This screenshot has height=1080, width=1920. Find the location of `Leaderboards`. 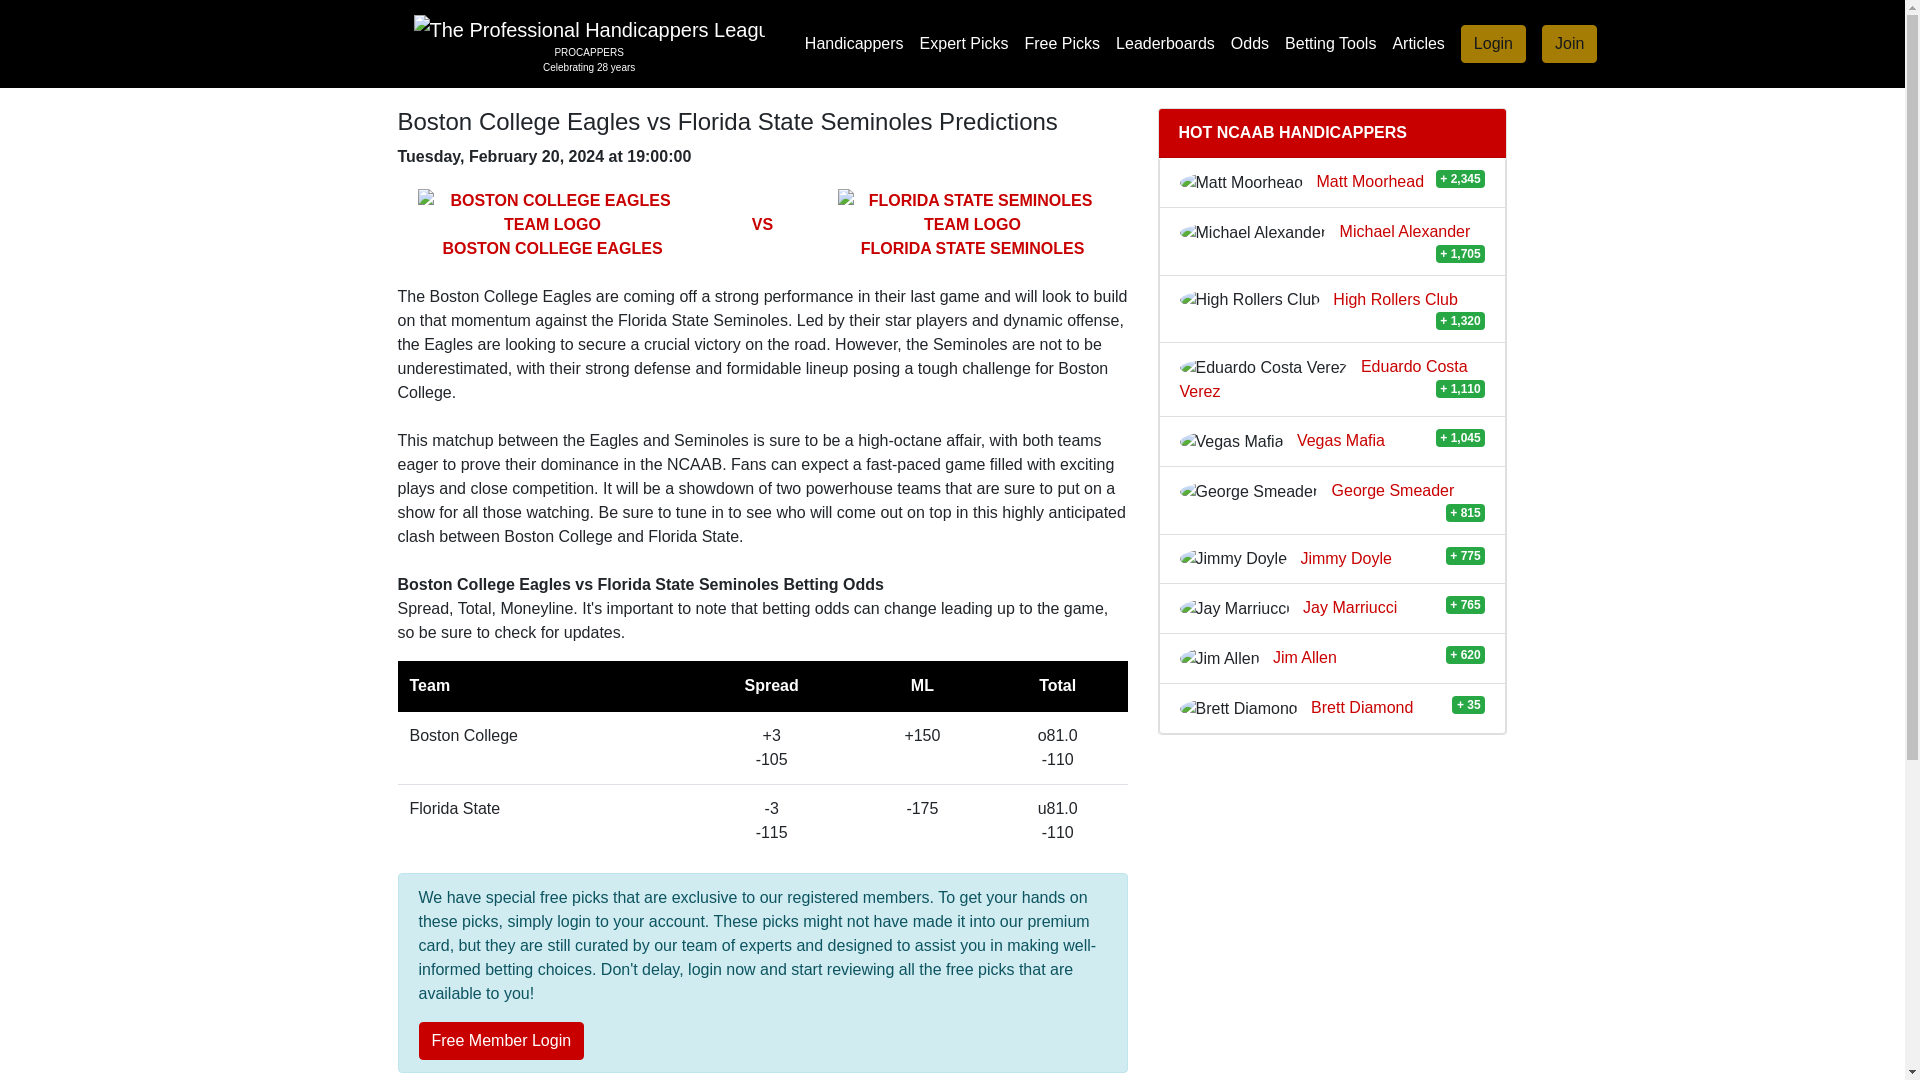

Leaderboards is located at coordinates (964, 43).